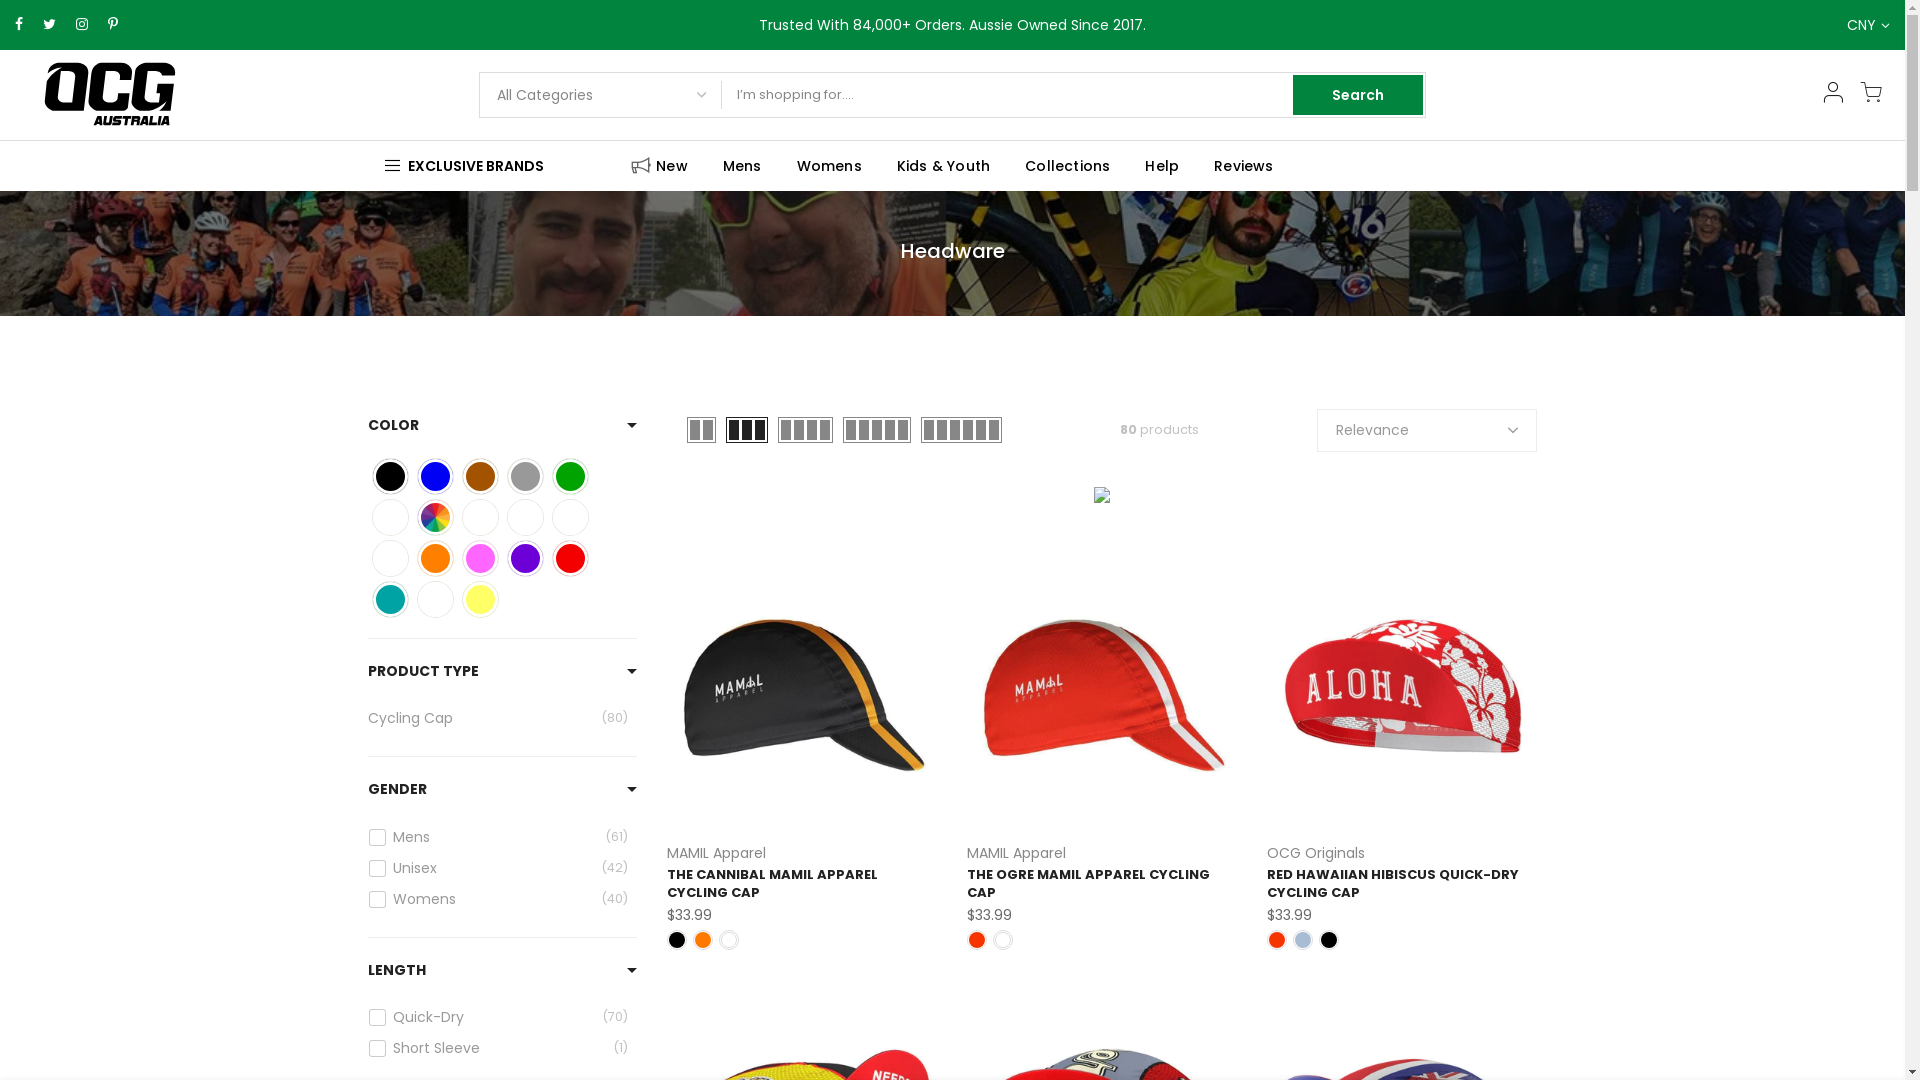 Image resolution: width=1920 pixels, height=1080 pixels. I want to click on  Gray (1), so click(526, 476).